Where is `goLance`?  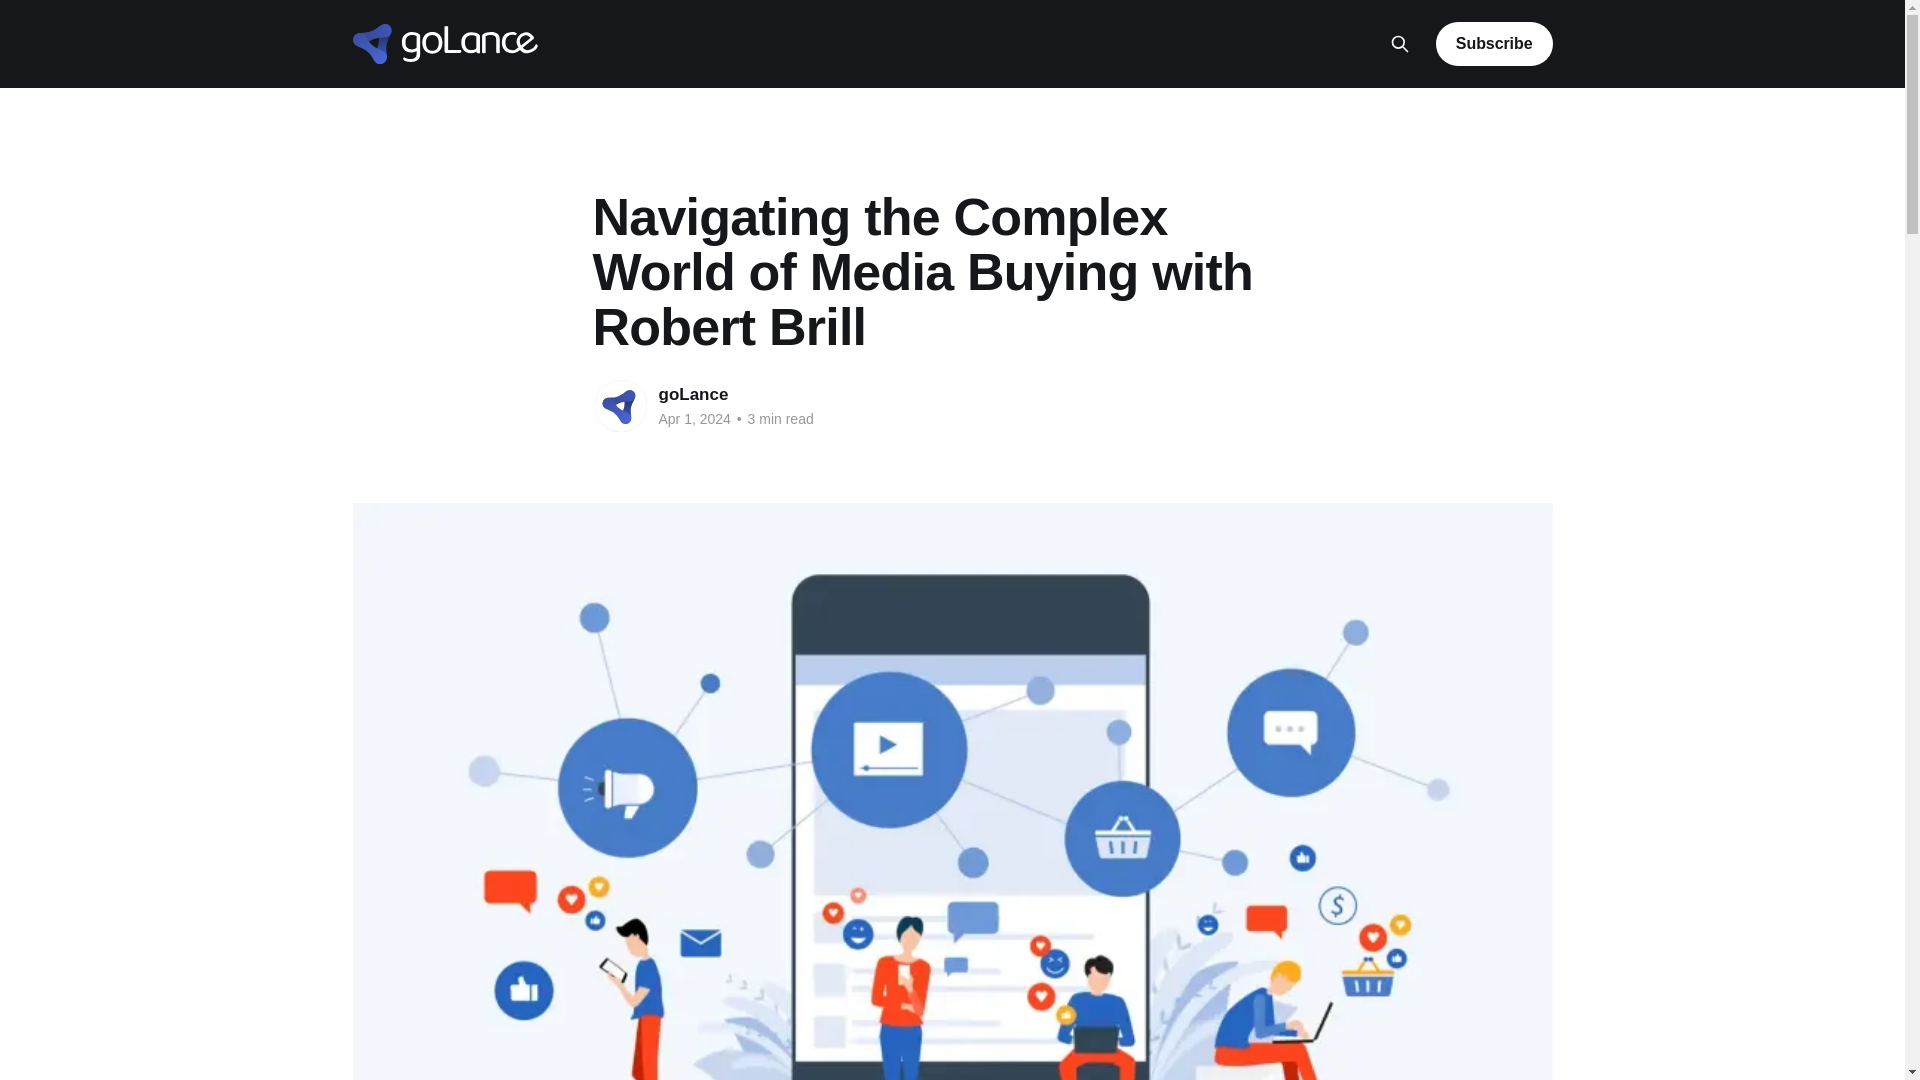 goLance is located at coordinates (692, 394).